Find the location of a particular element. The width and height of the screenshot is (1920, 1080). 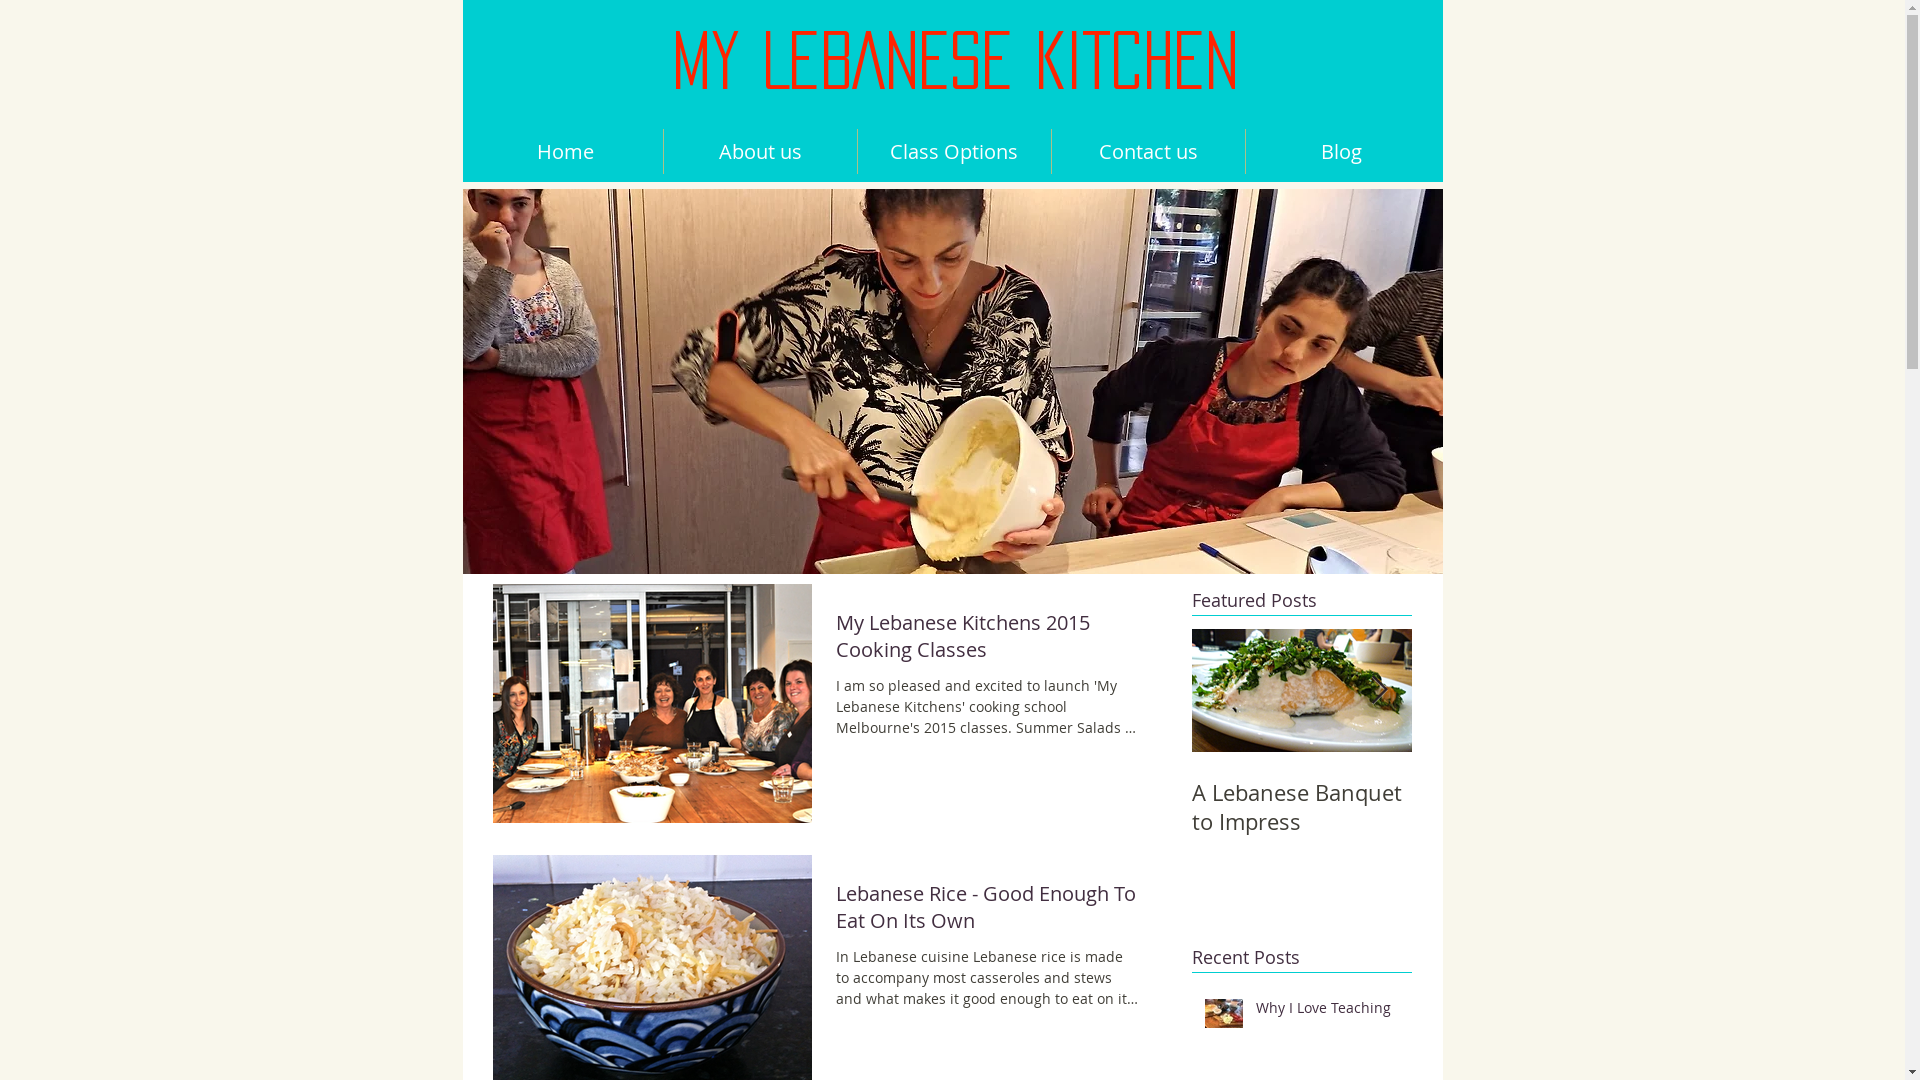

Home is located at coordinates (565, 152).